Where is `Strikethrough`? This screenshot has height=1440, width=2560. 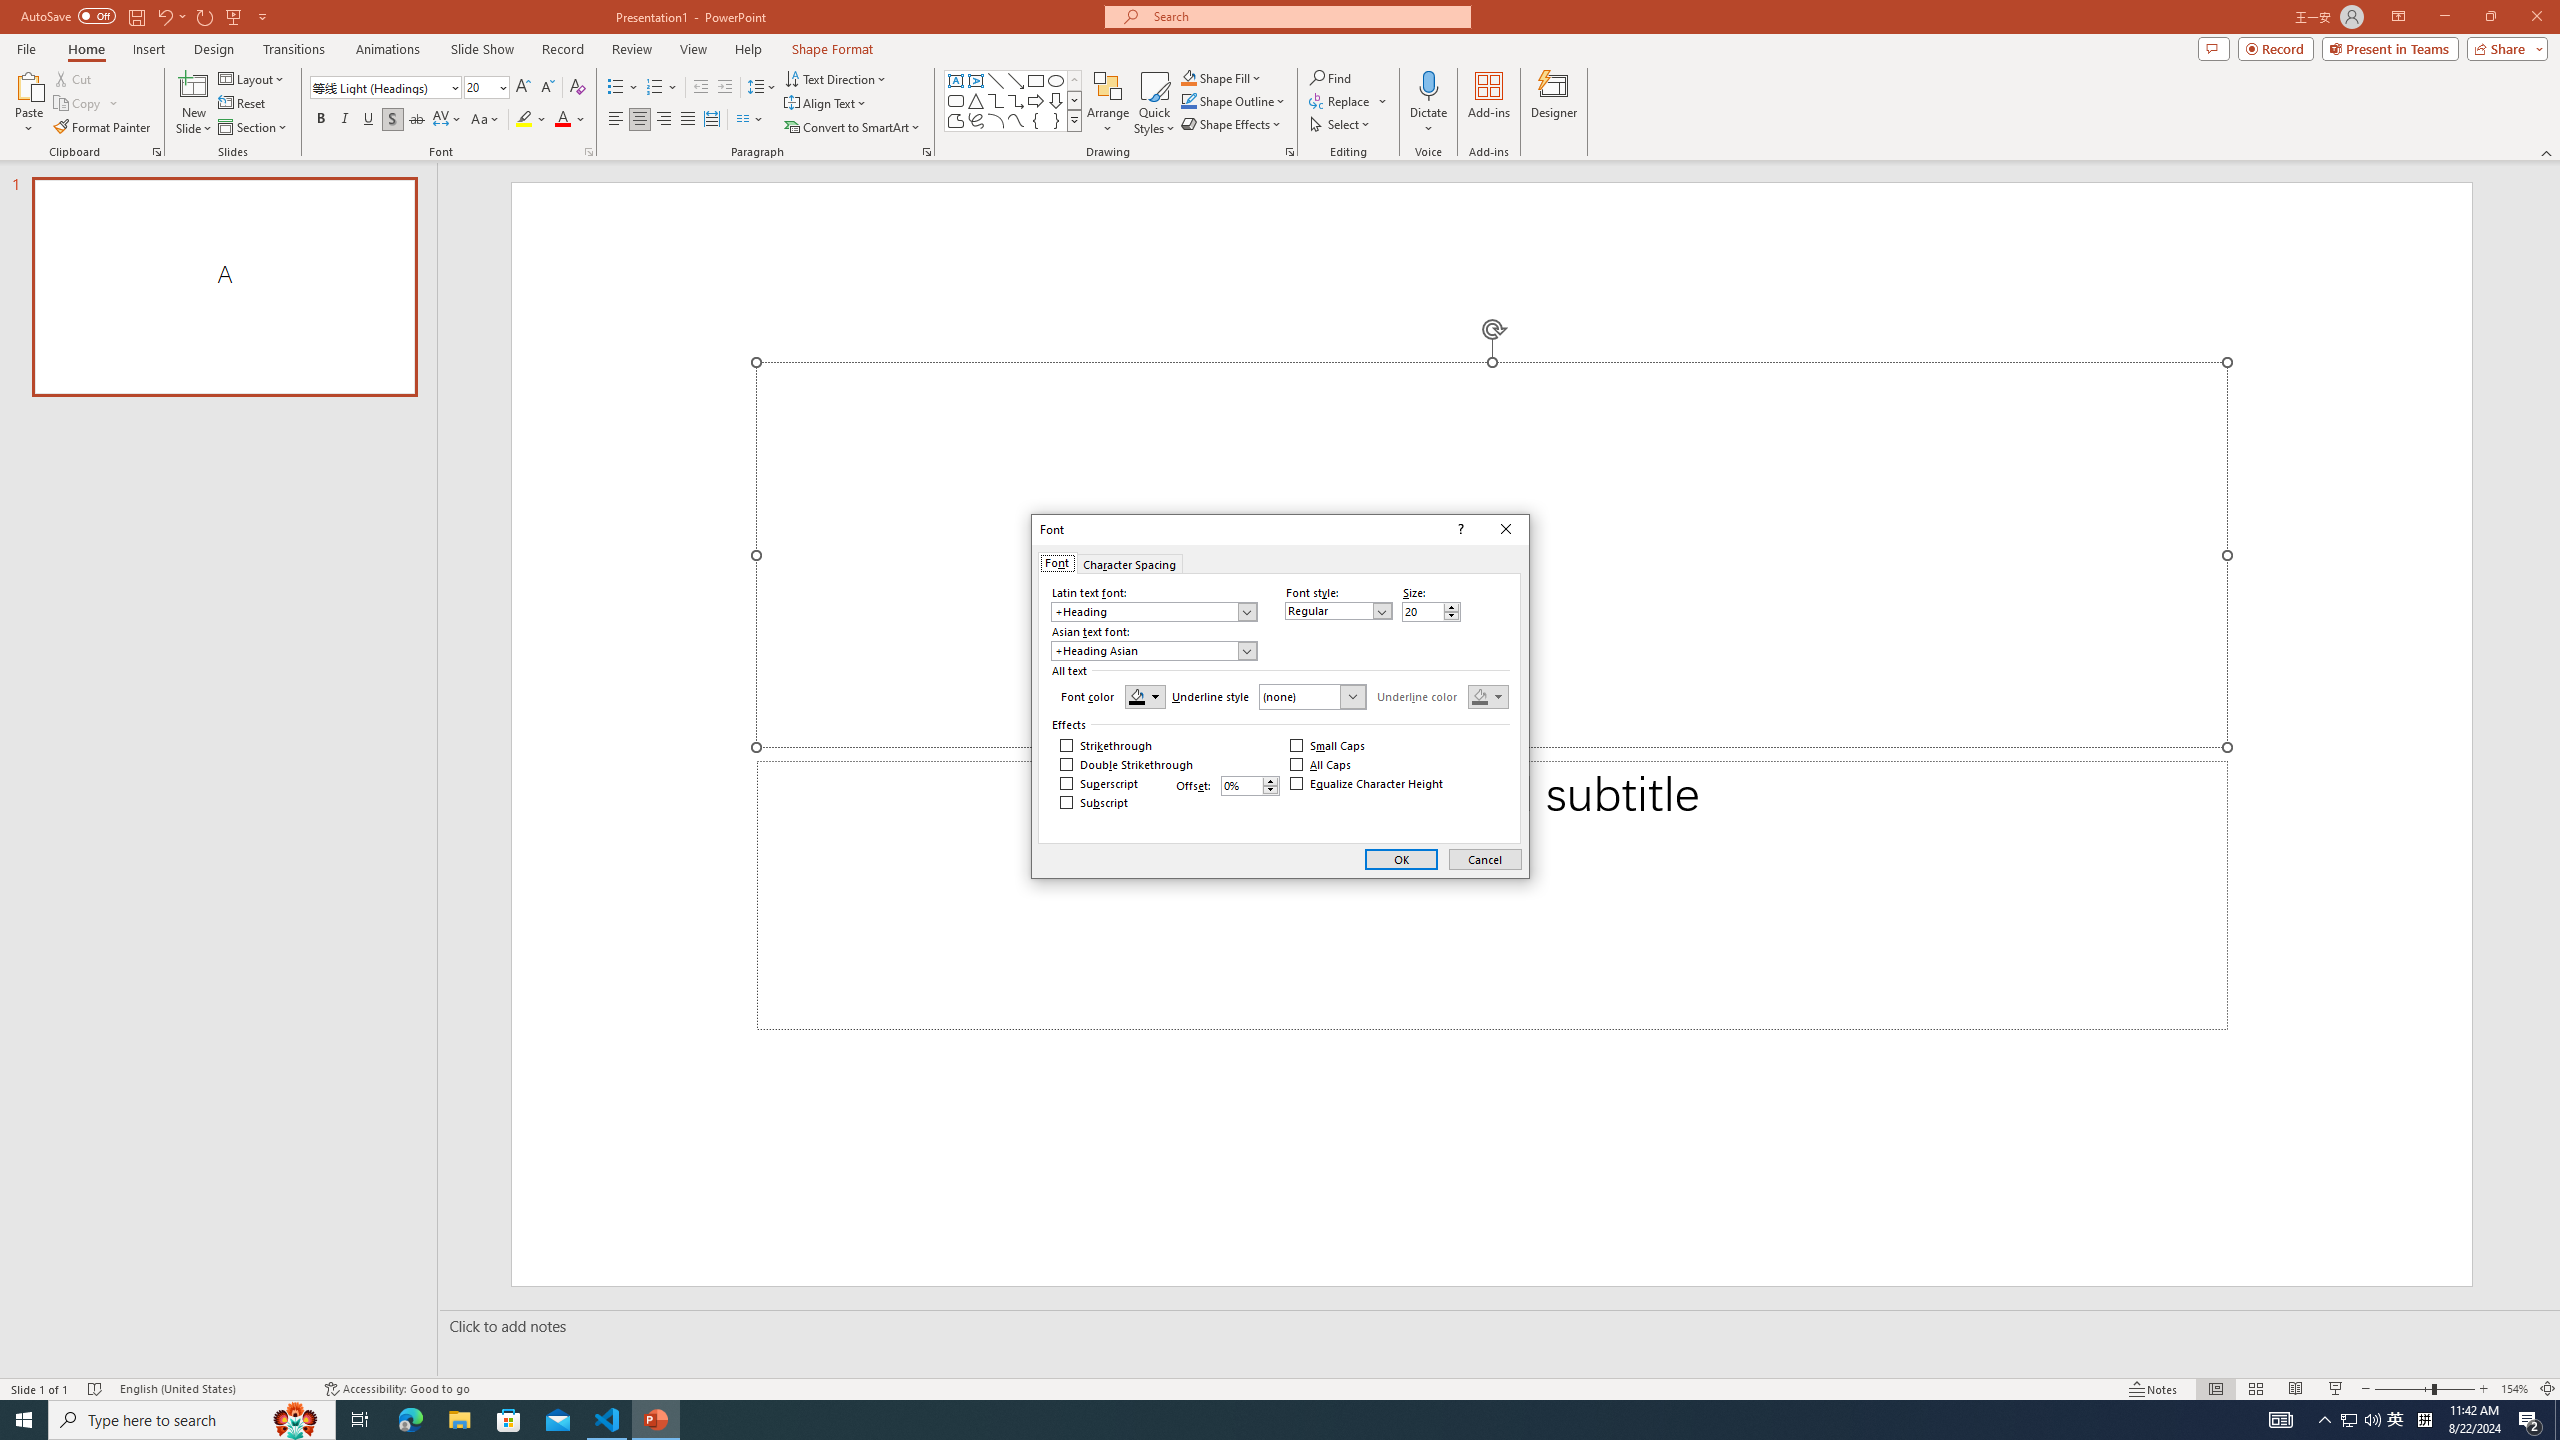 Strikethrough is located at coordinates (1106, 746).